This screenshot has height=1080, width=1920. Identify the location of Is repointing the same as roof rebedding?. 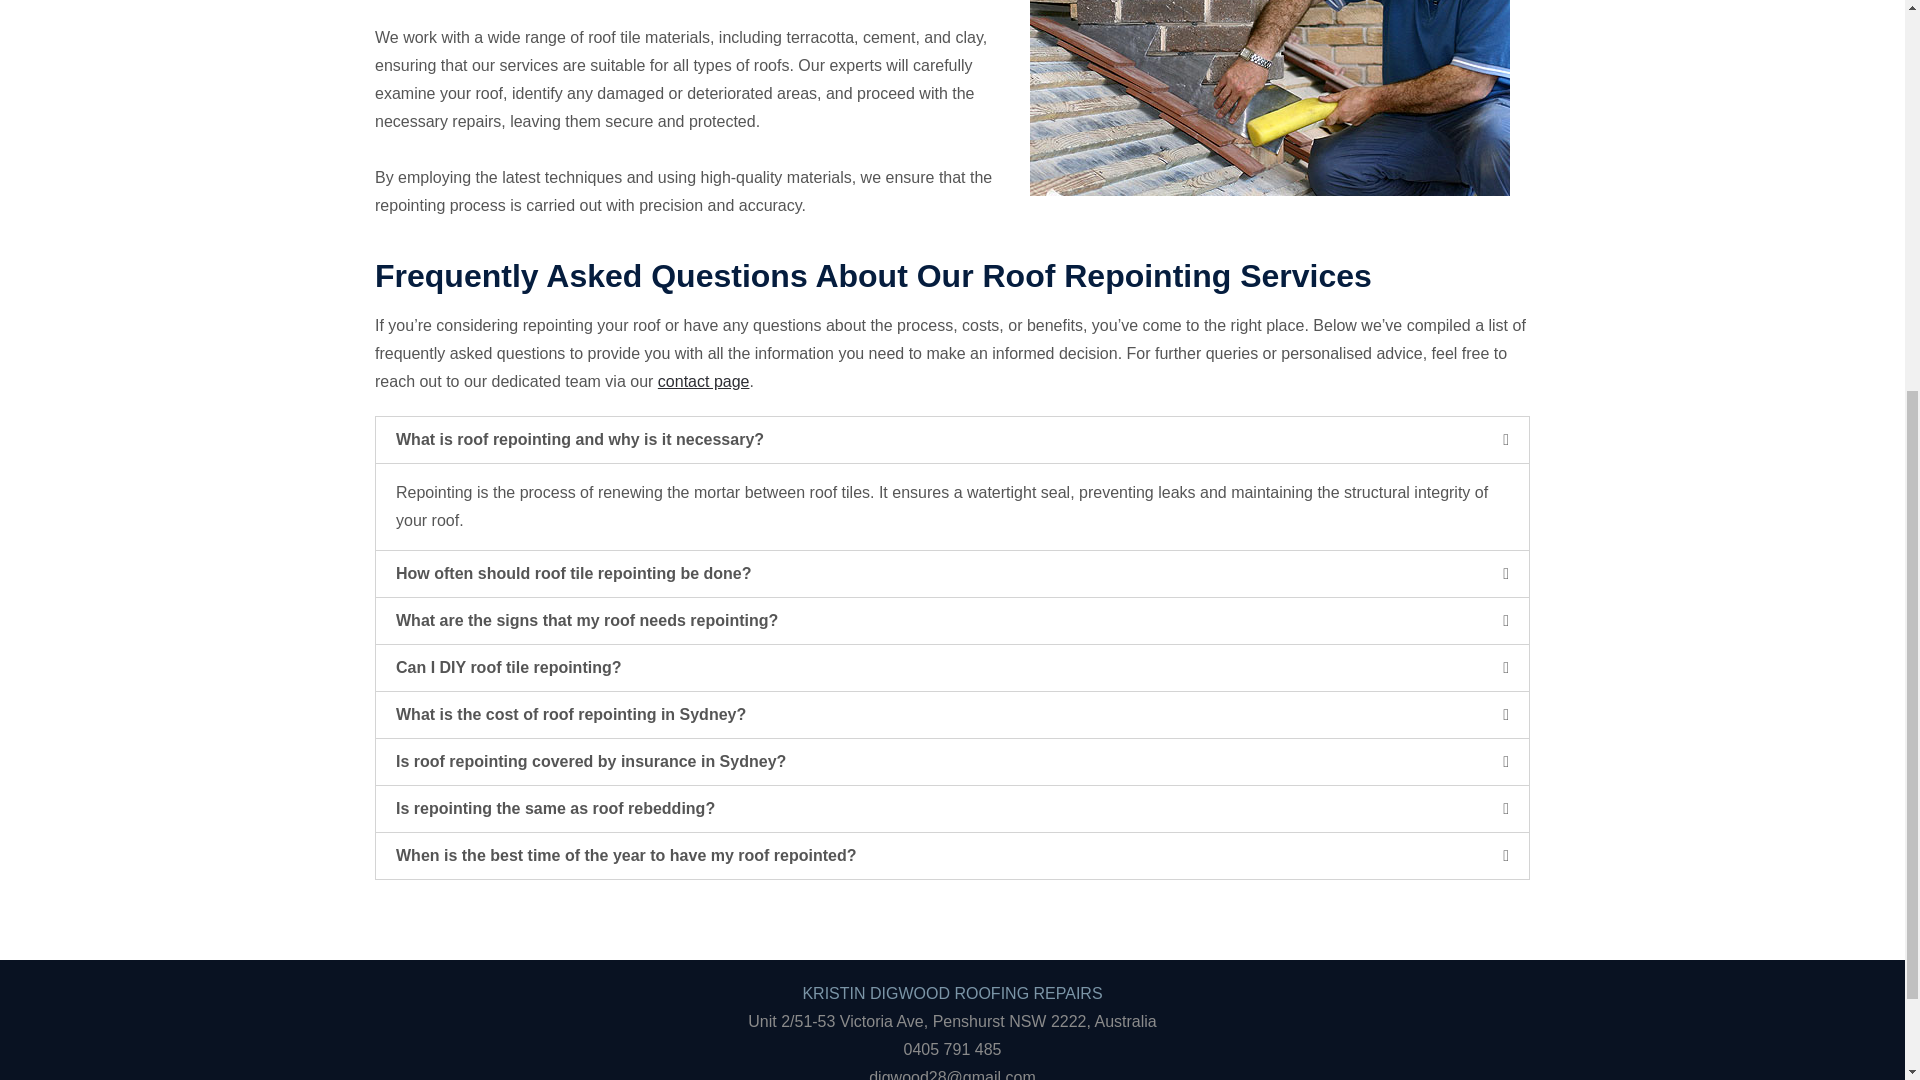
(554, 808).